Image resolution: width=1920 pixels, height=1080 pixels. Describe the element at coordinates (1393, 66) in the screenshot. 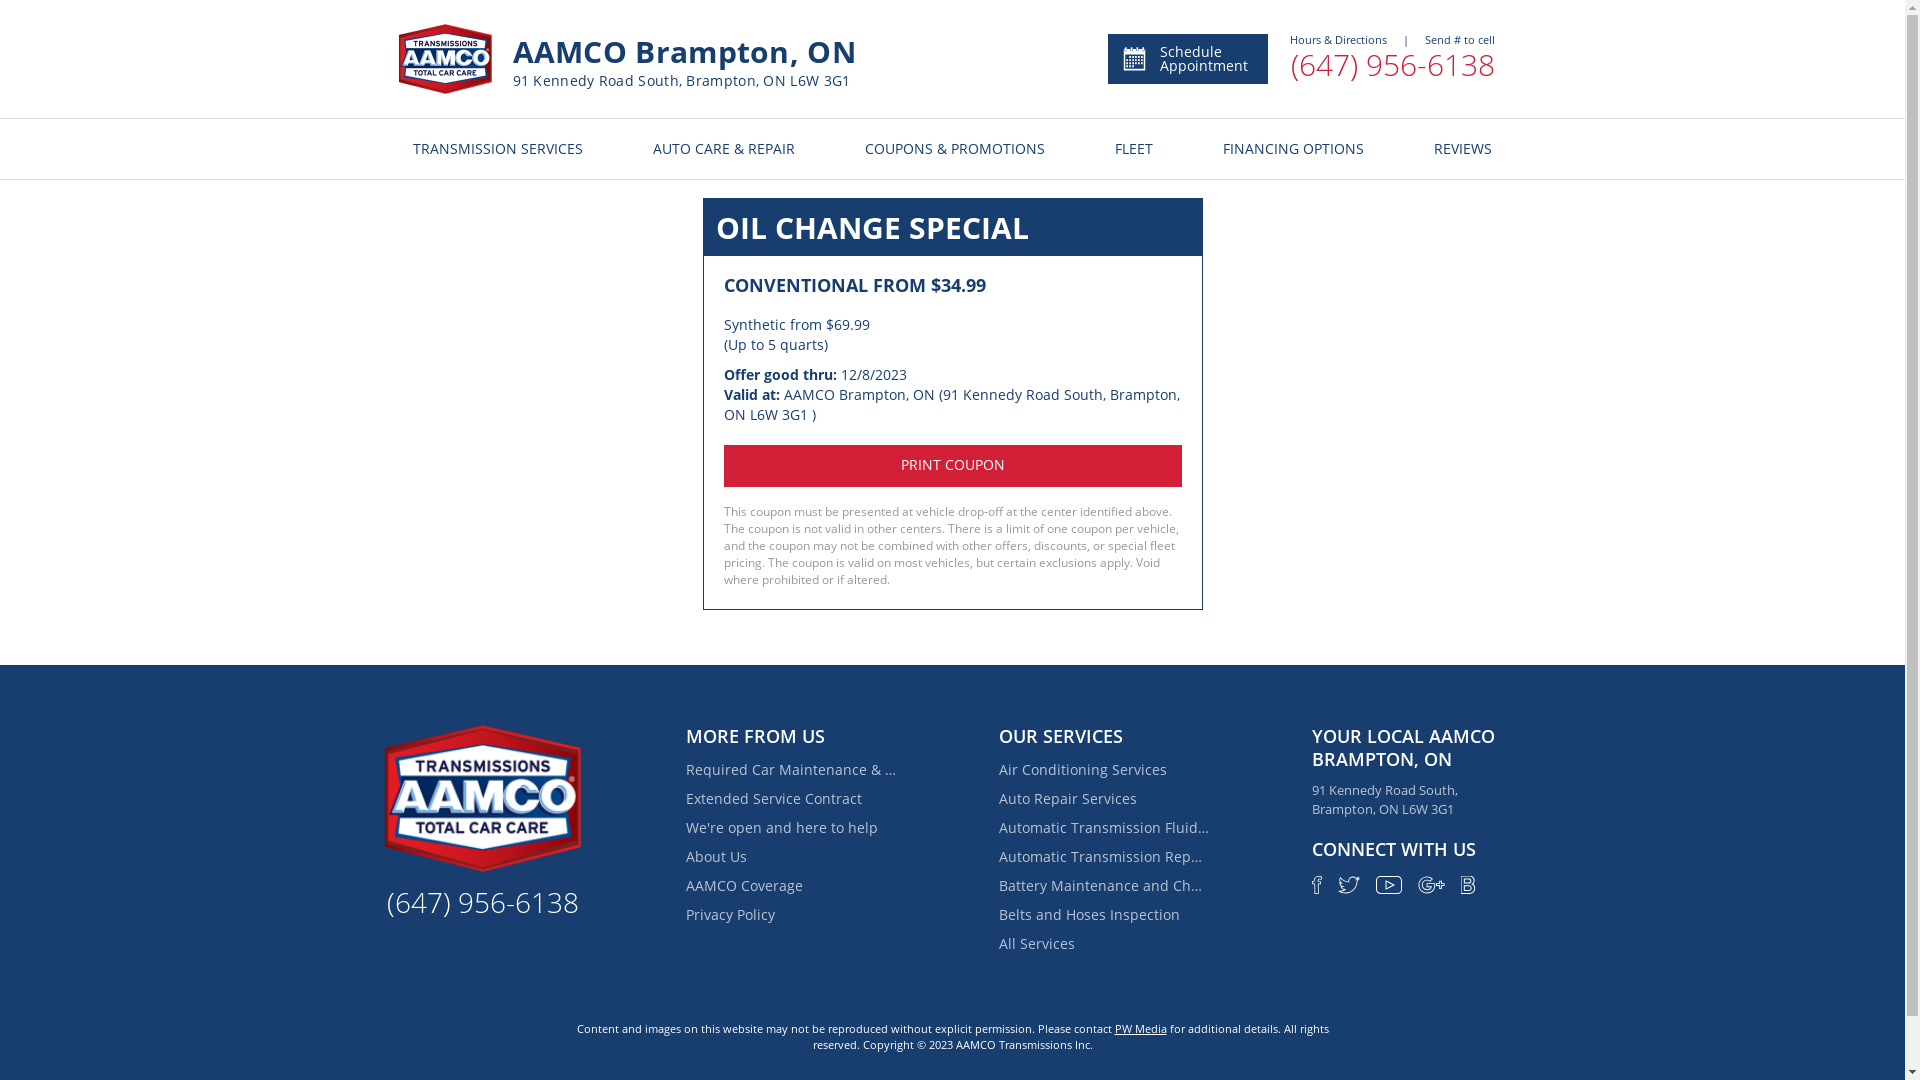

I see `(647) 956-6138` at that location.